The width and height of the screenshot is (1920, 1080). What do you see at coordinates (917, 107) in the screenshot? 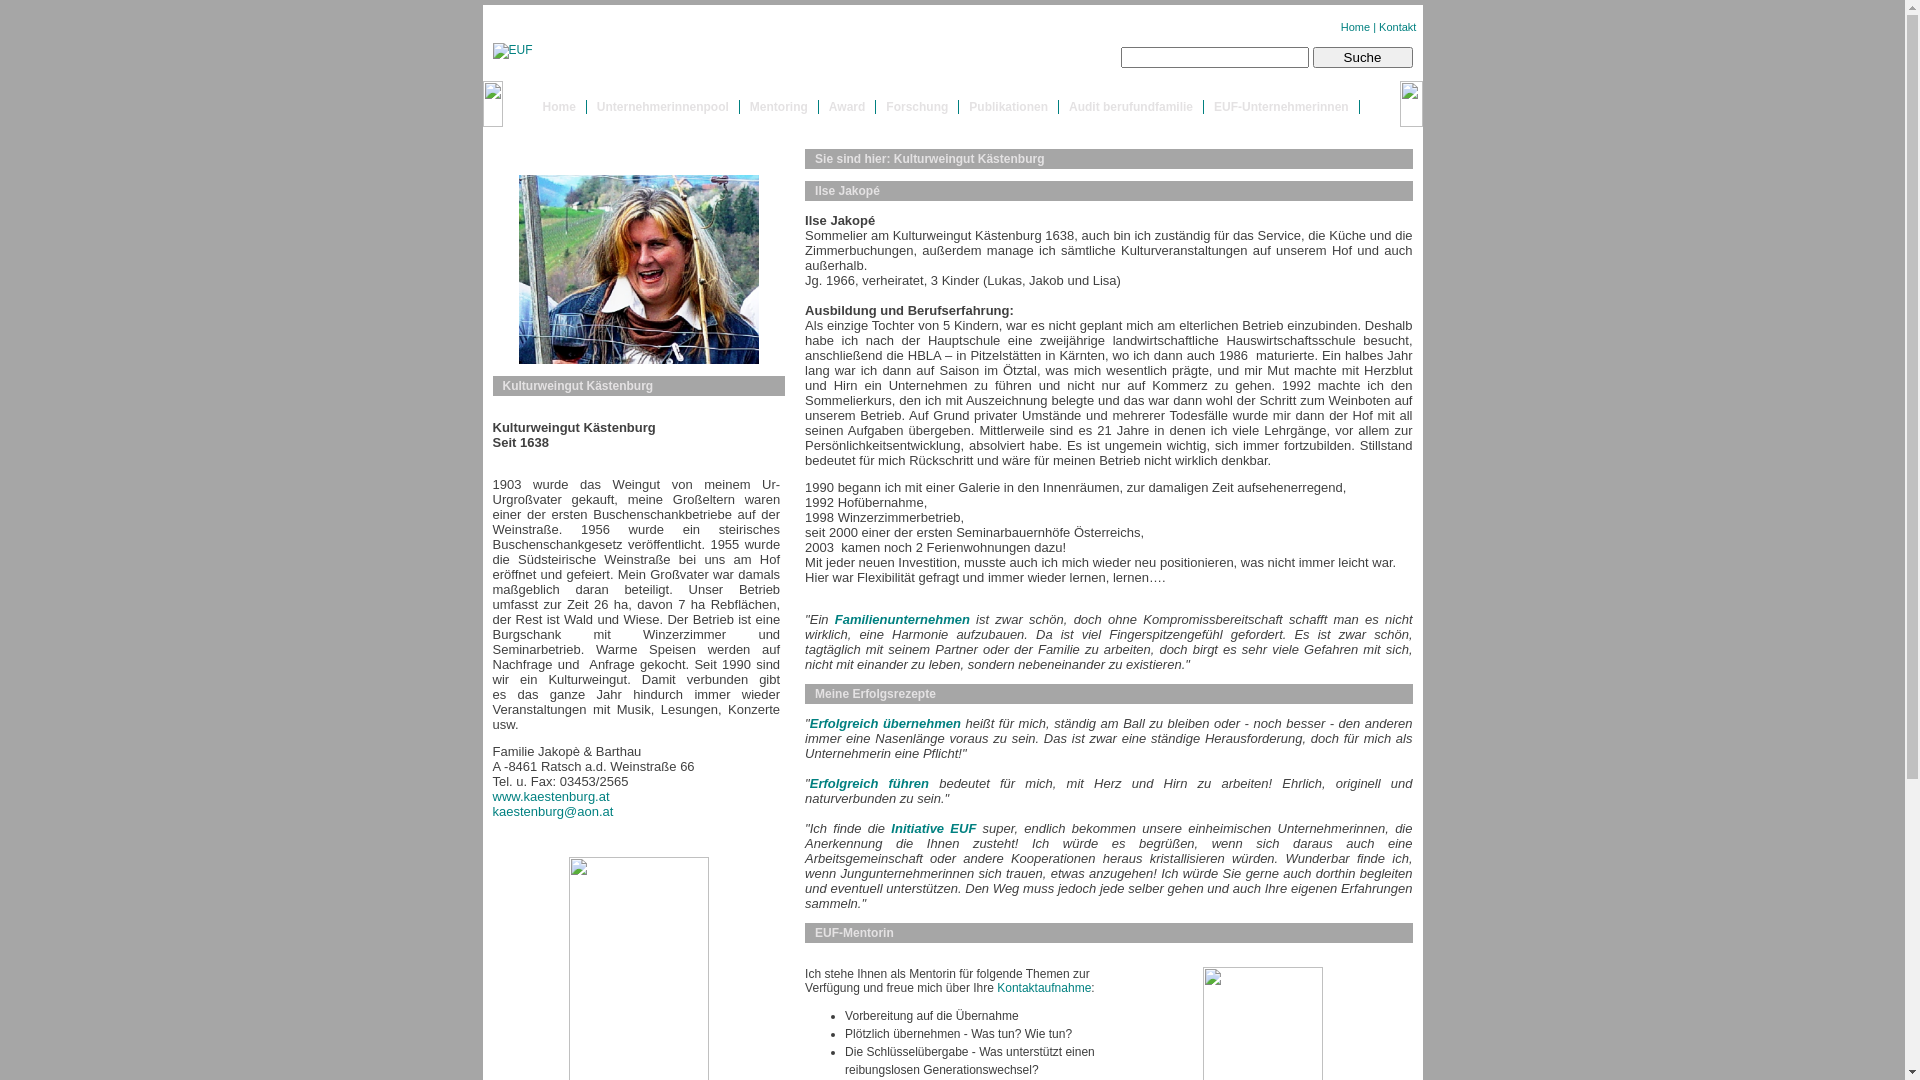
I see `Forschung` at bounding box center [917, 107].